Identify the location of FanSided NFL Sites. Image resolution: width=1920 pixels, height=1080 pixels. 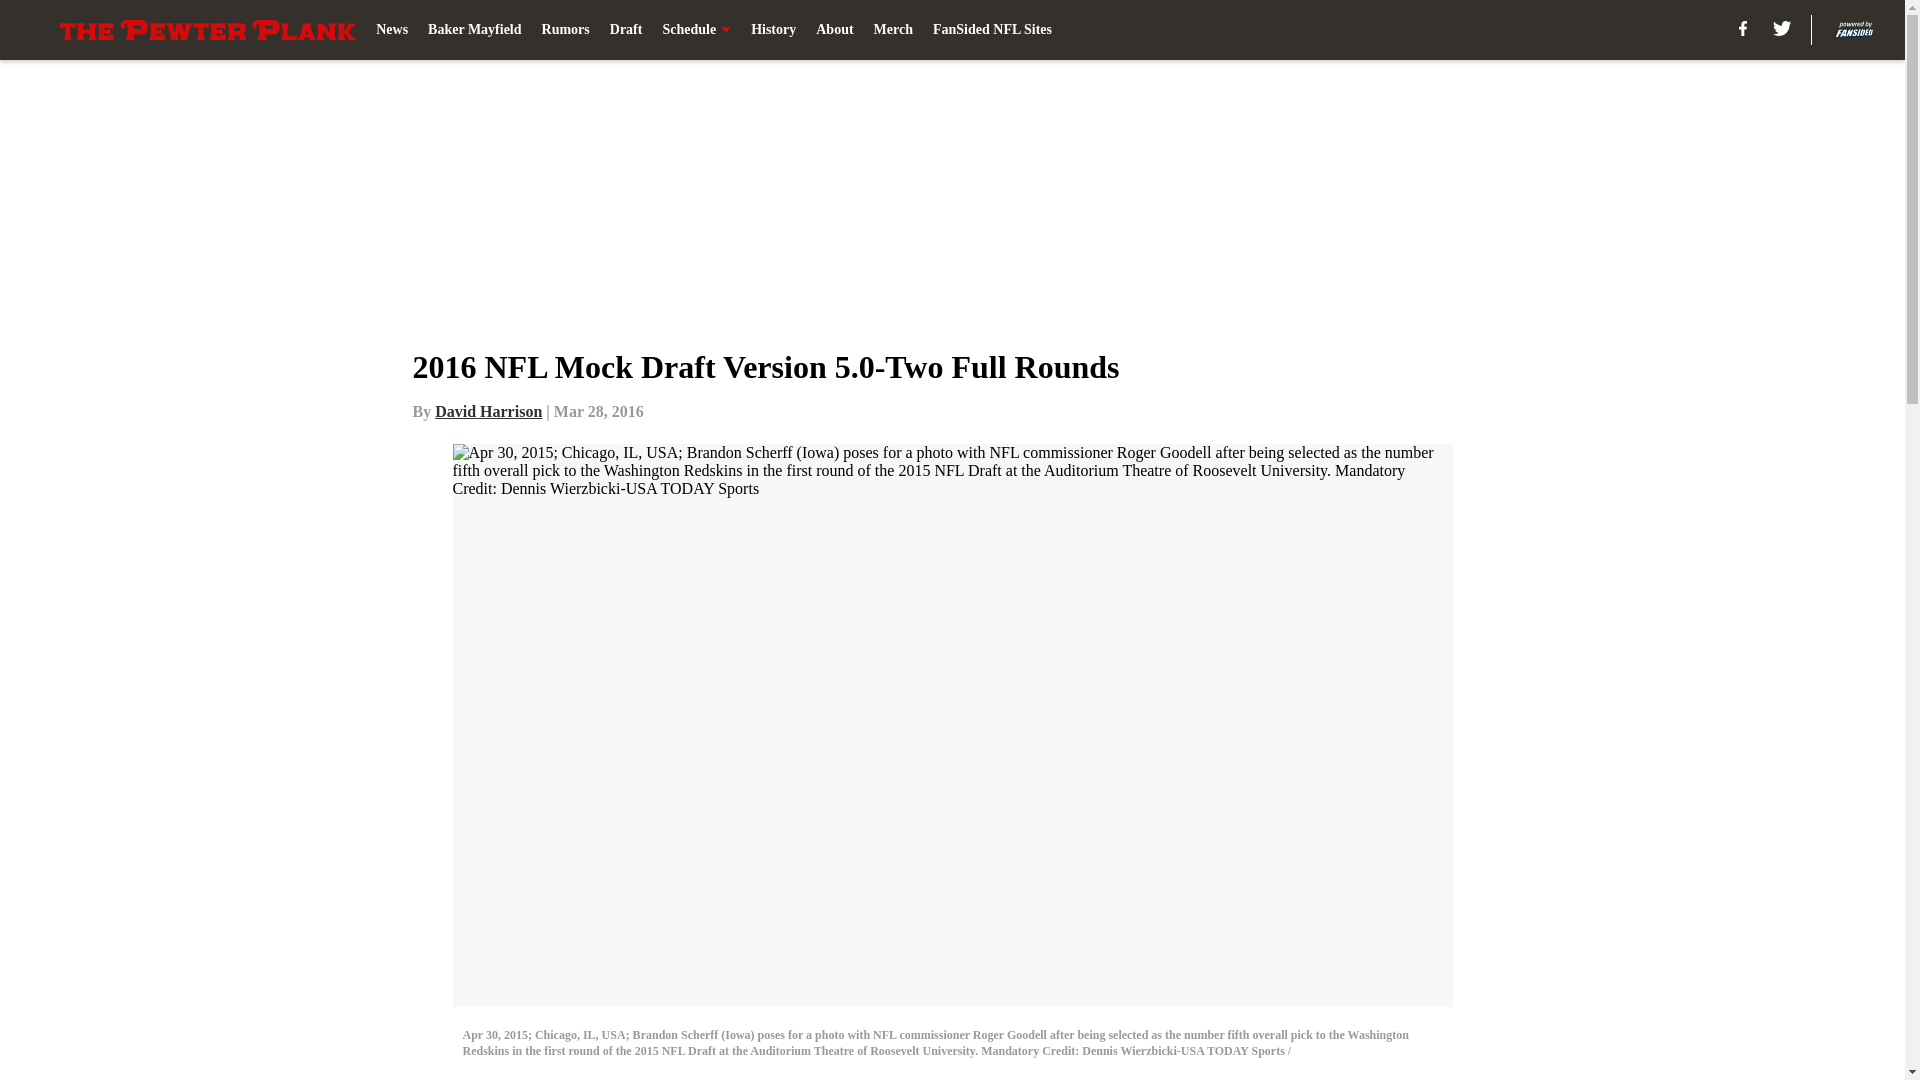
(992, 30).